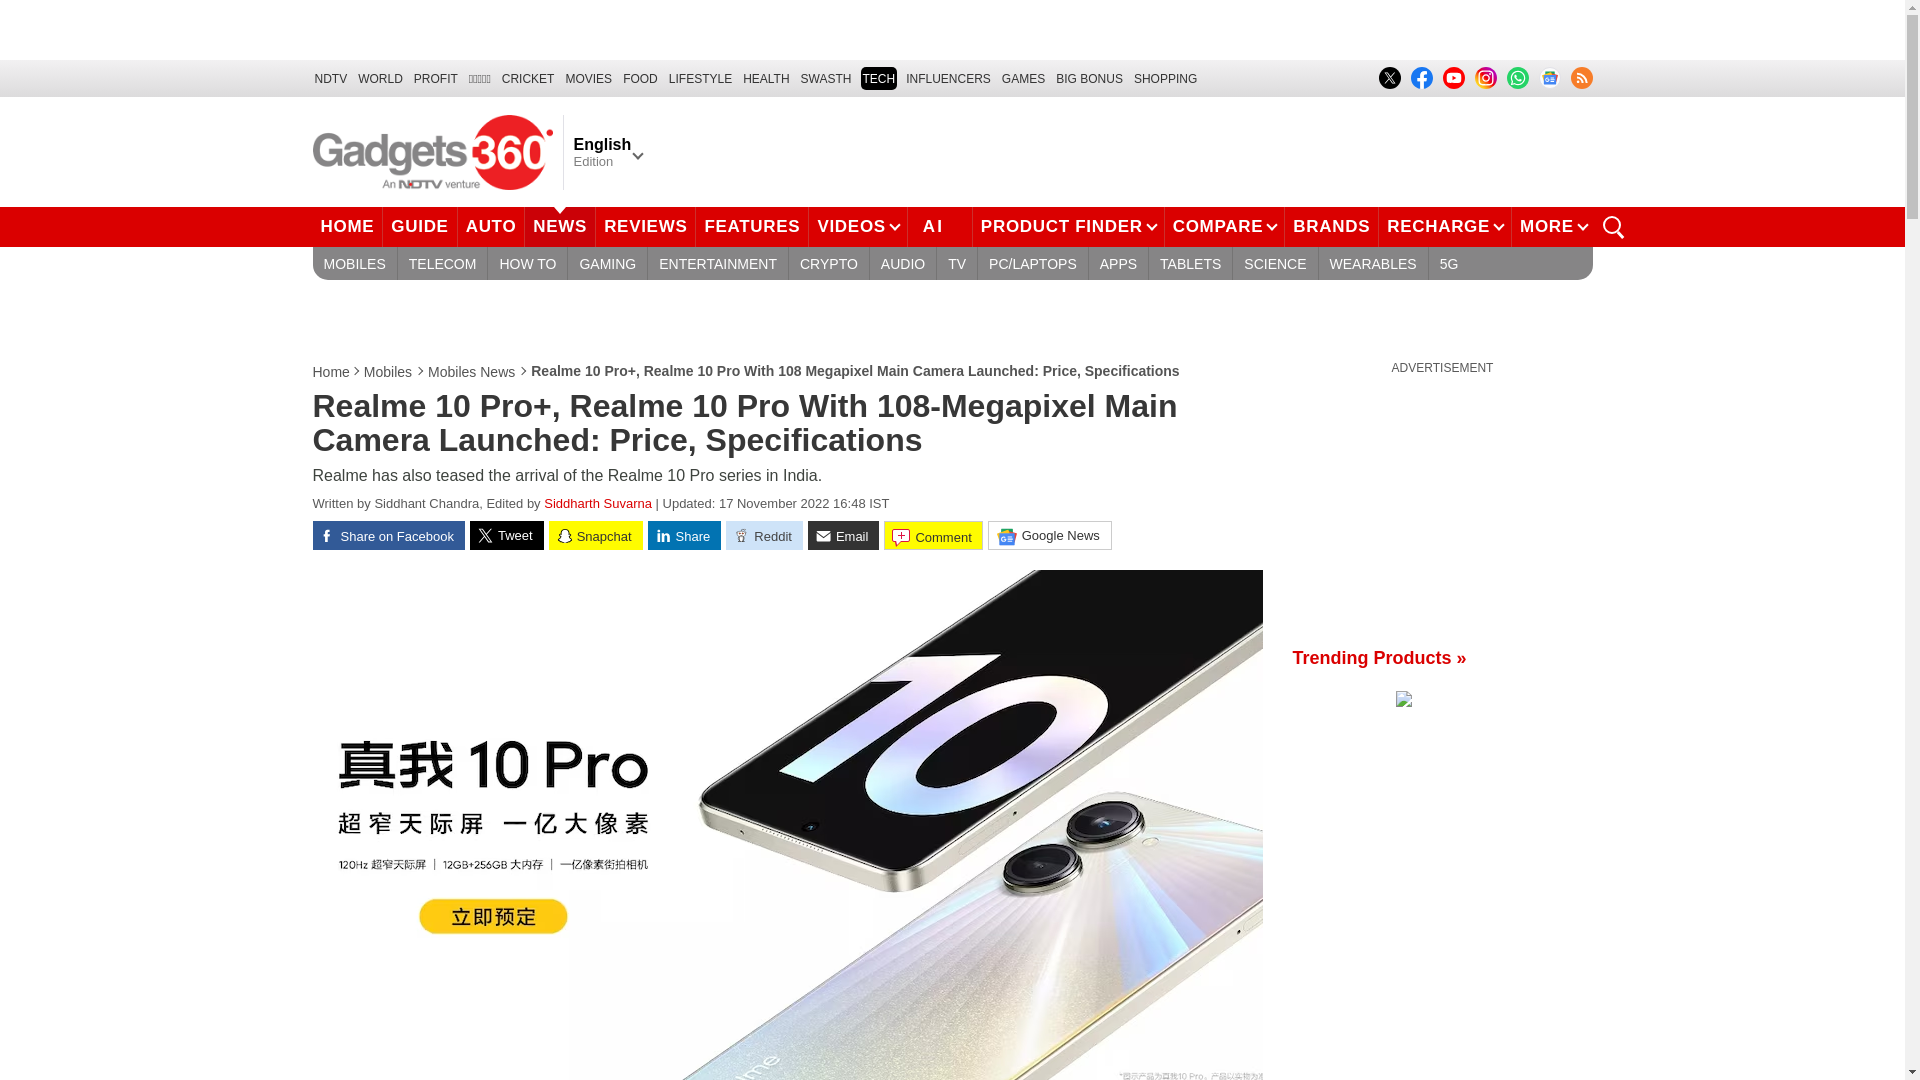 The width and height of the screenshot is (1920, 1080). I want to click on NEWS, so click(560, 227).